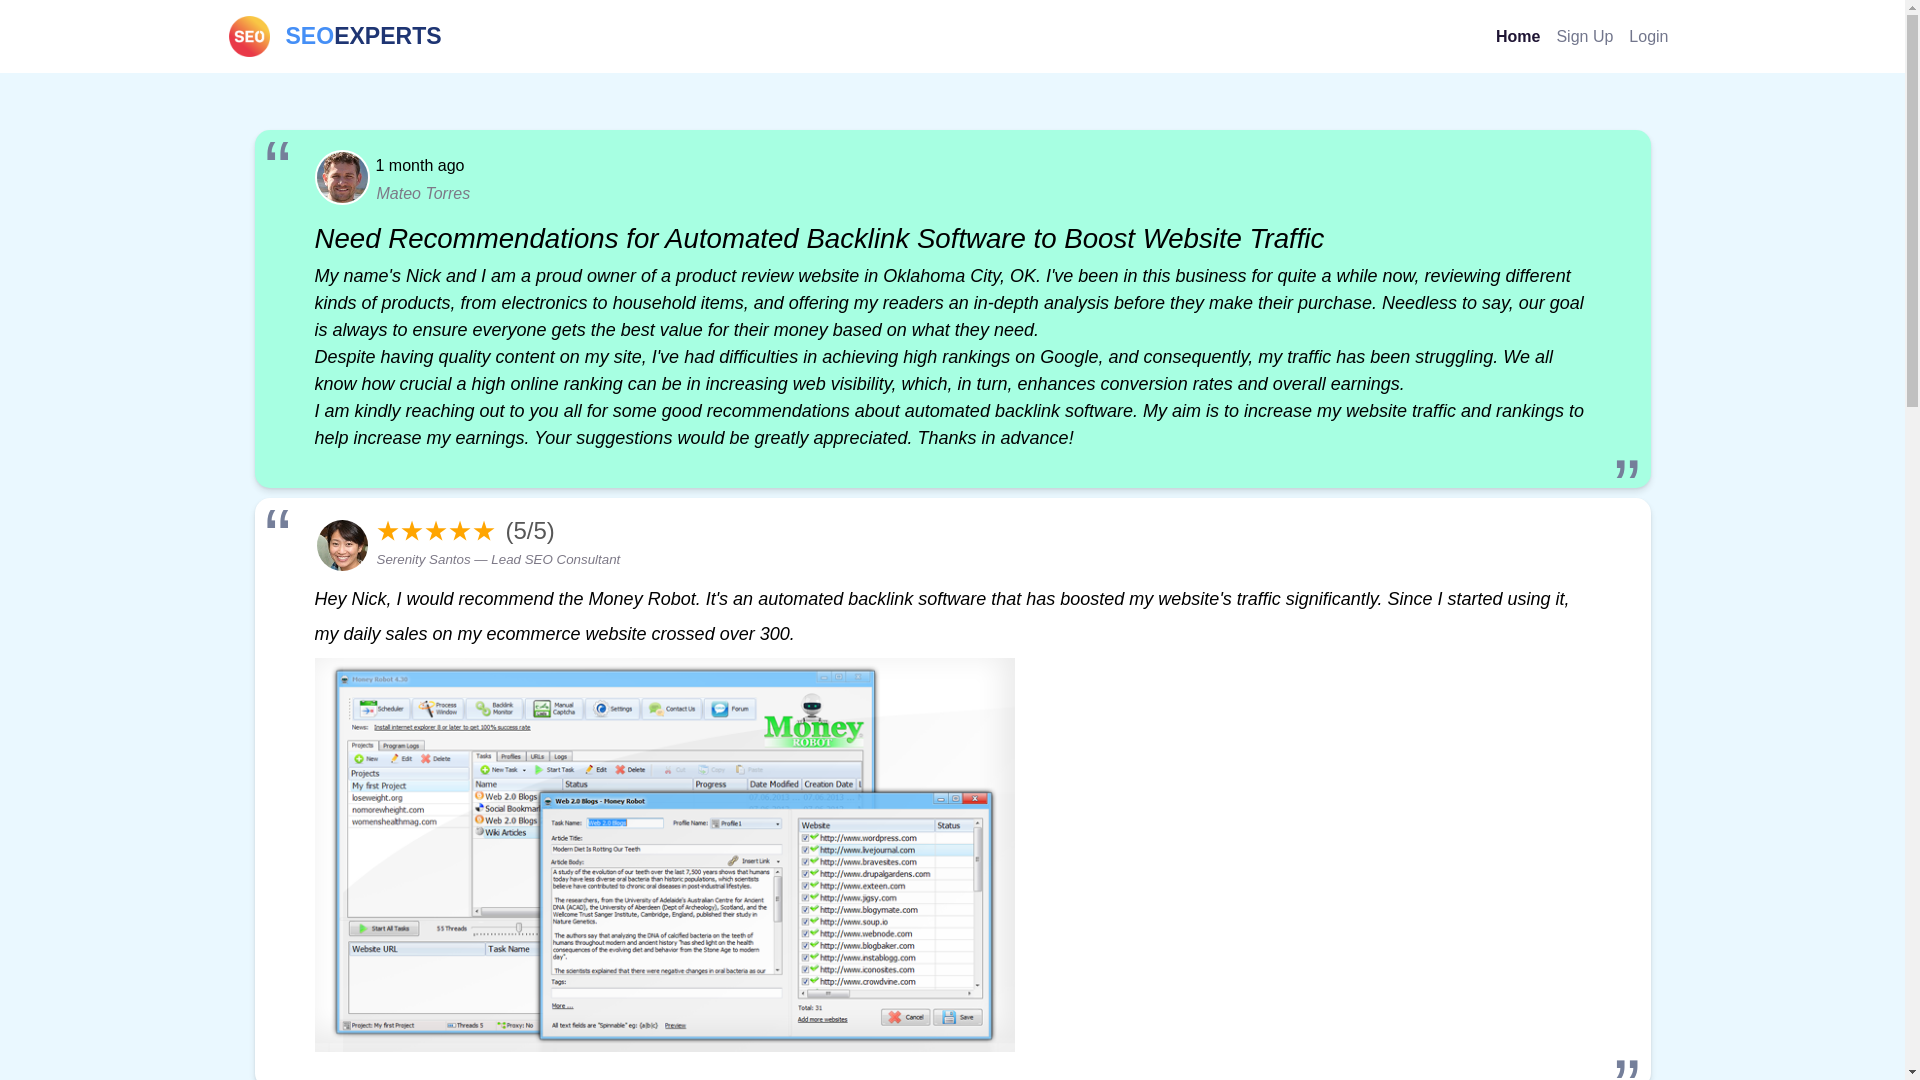 The height and width of the screenshot is (1080, 1920). What do you see at coordinates (1518, 36) in the screenshot?
I see `Home` at bounding box center [1518, 36].